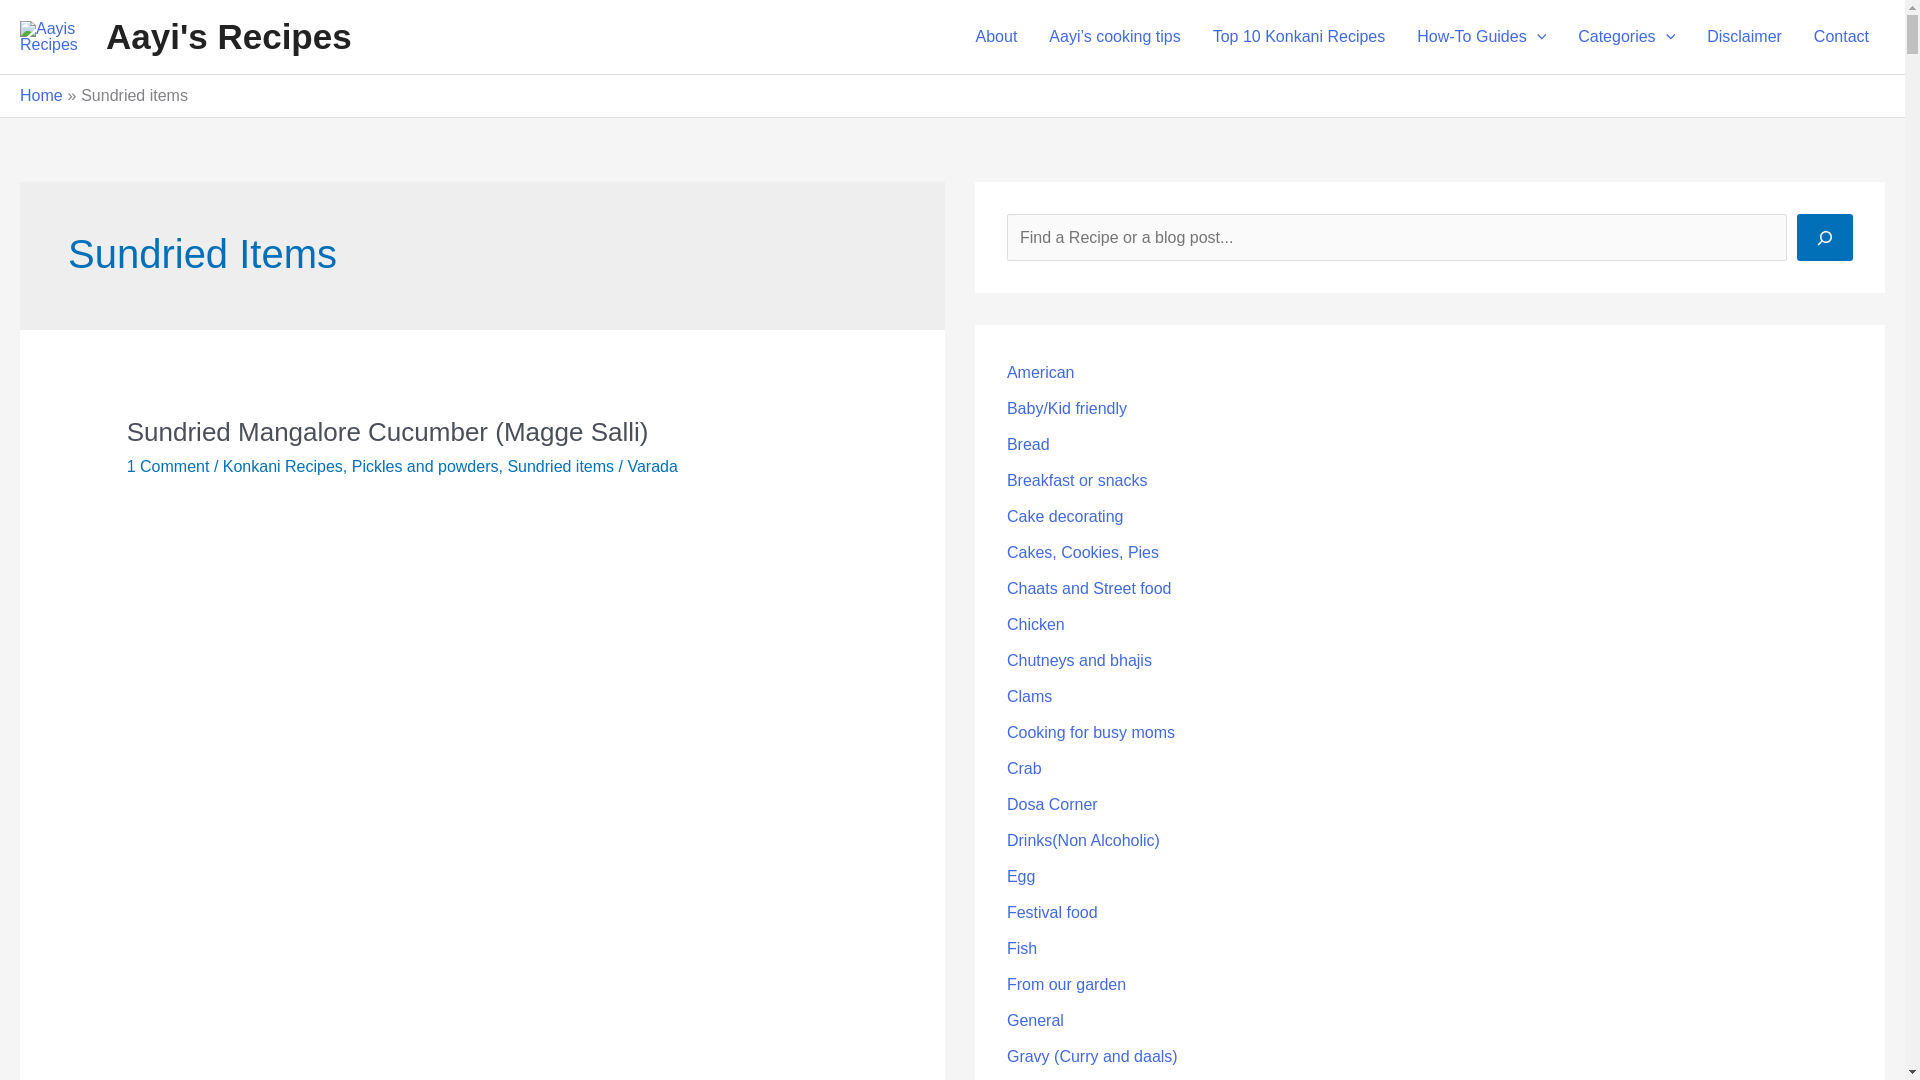  I want to click on Categories, so click(1626, 37).